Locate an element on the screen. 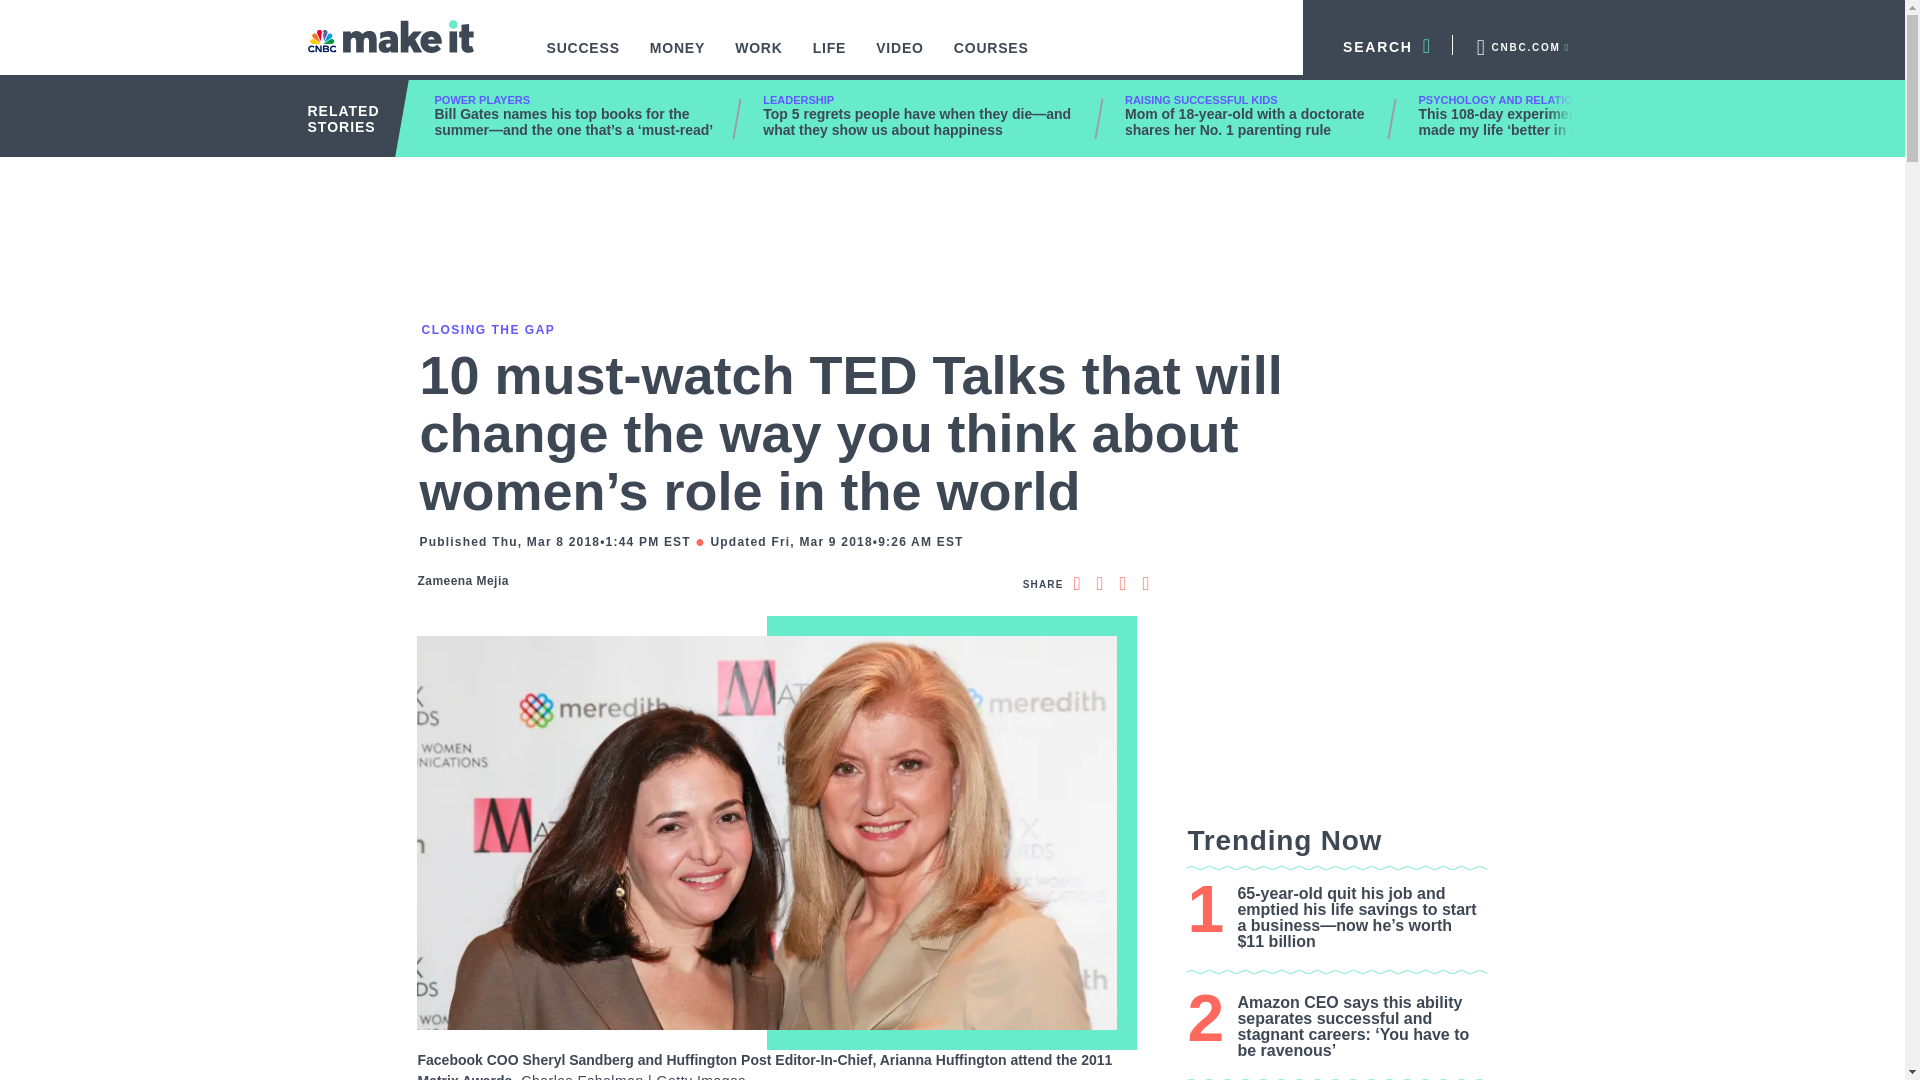 The image size is (1920, 1080). LIFE is located at coordinates (830, 58).